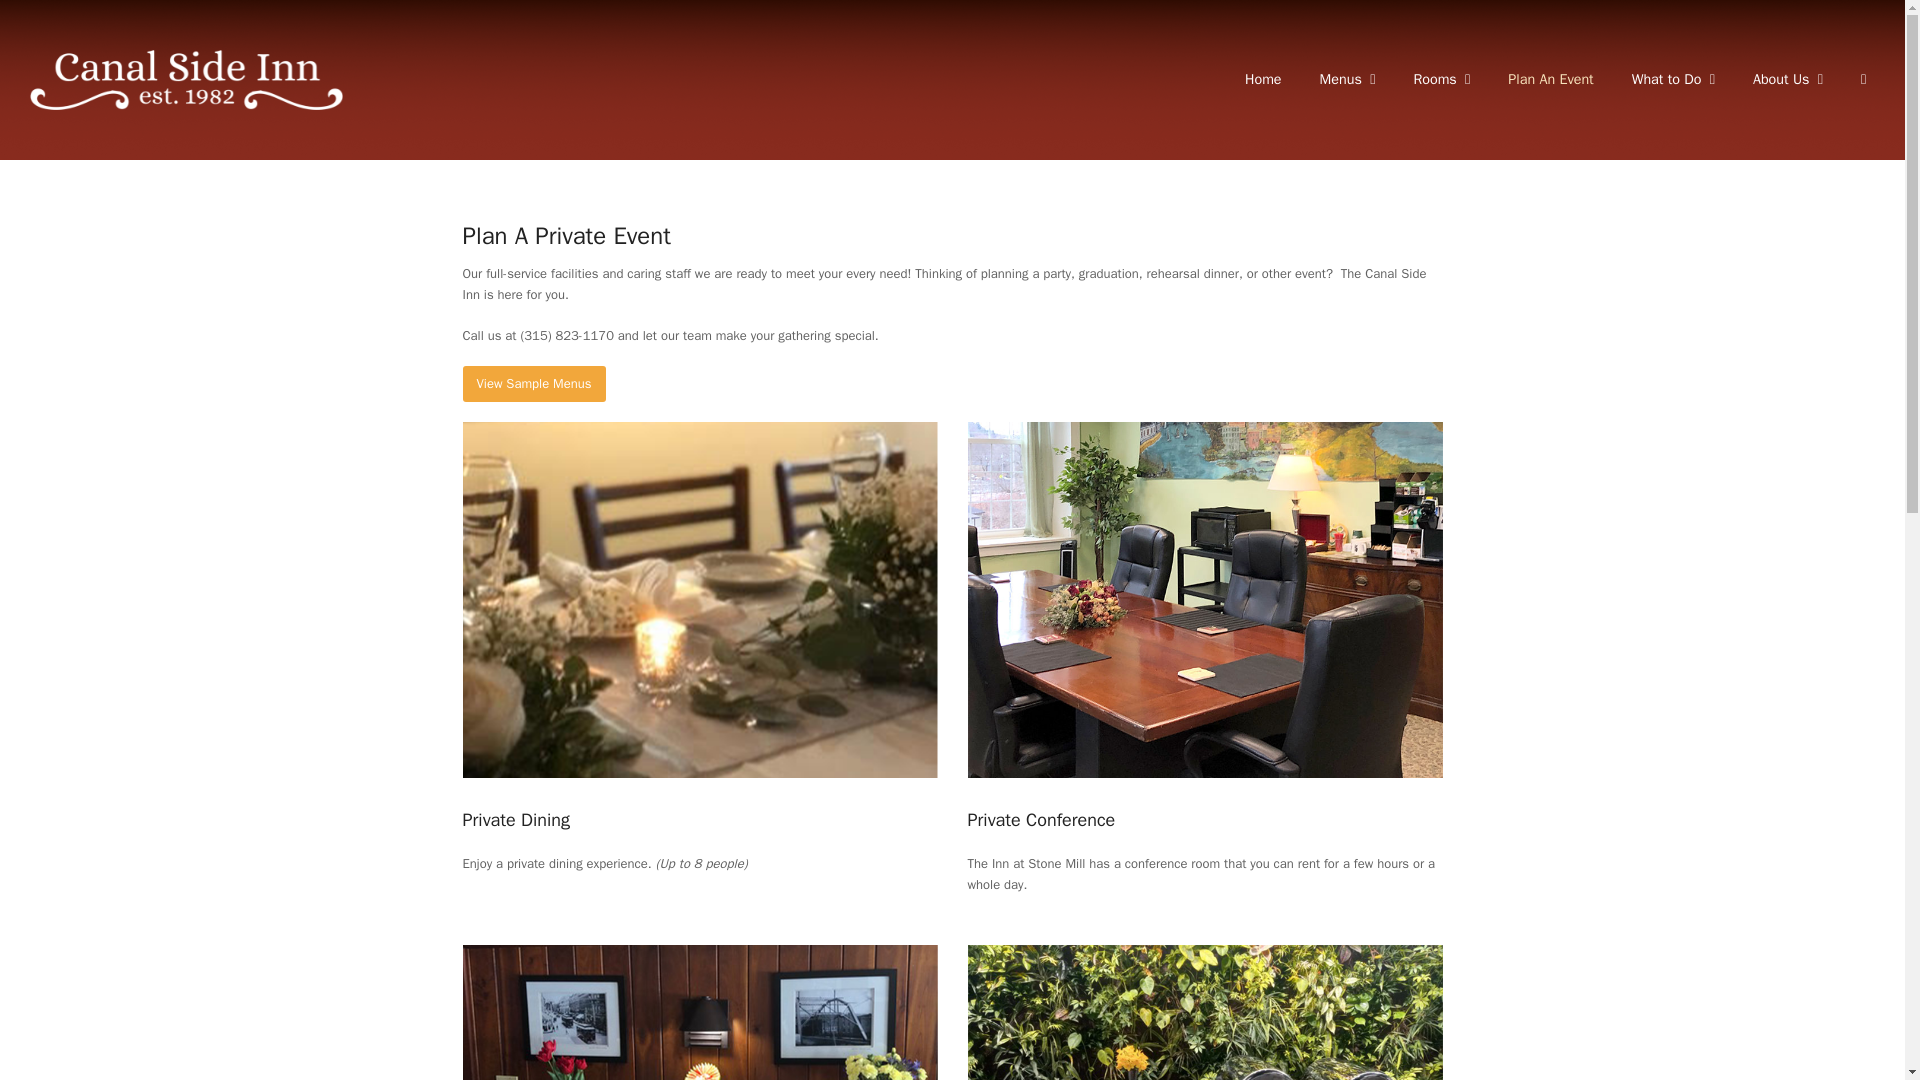  I want to click on in-restaurant-4, so click(699, 1012).